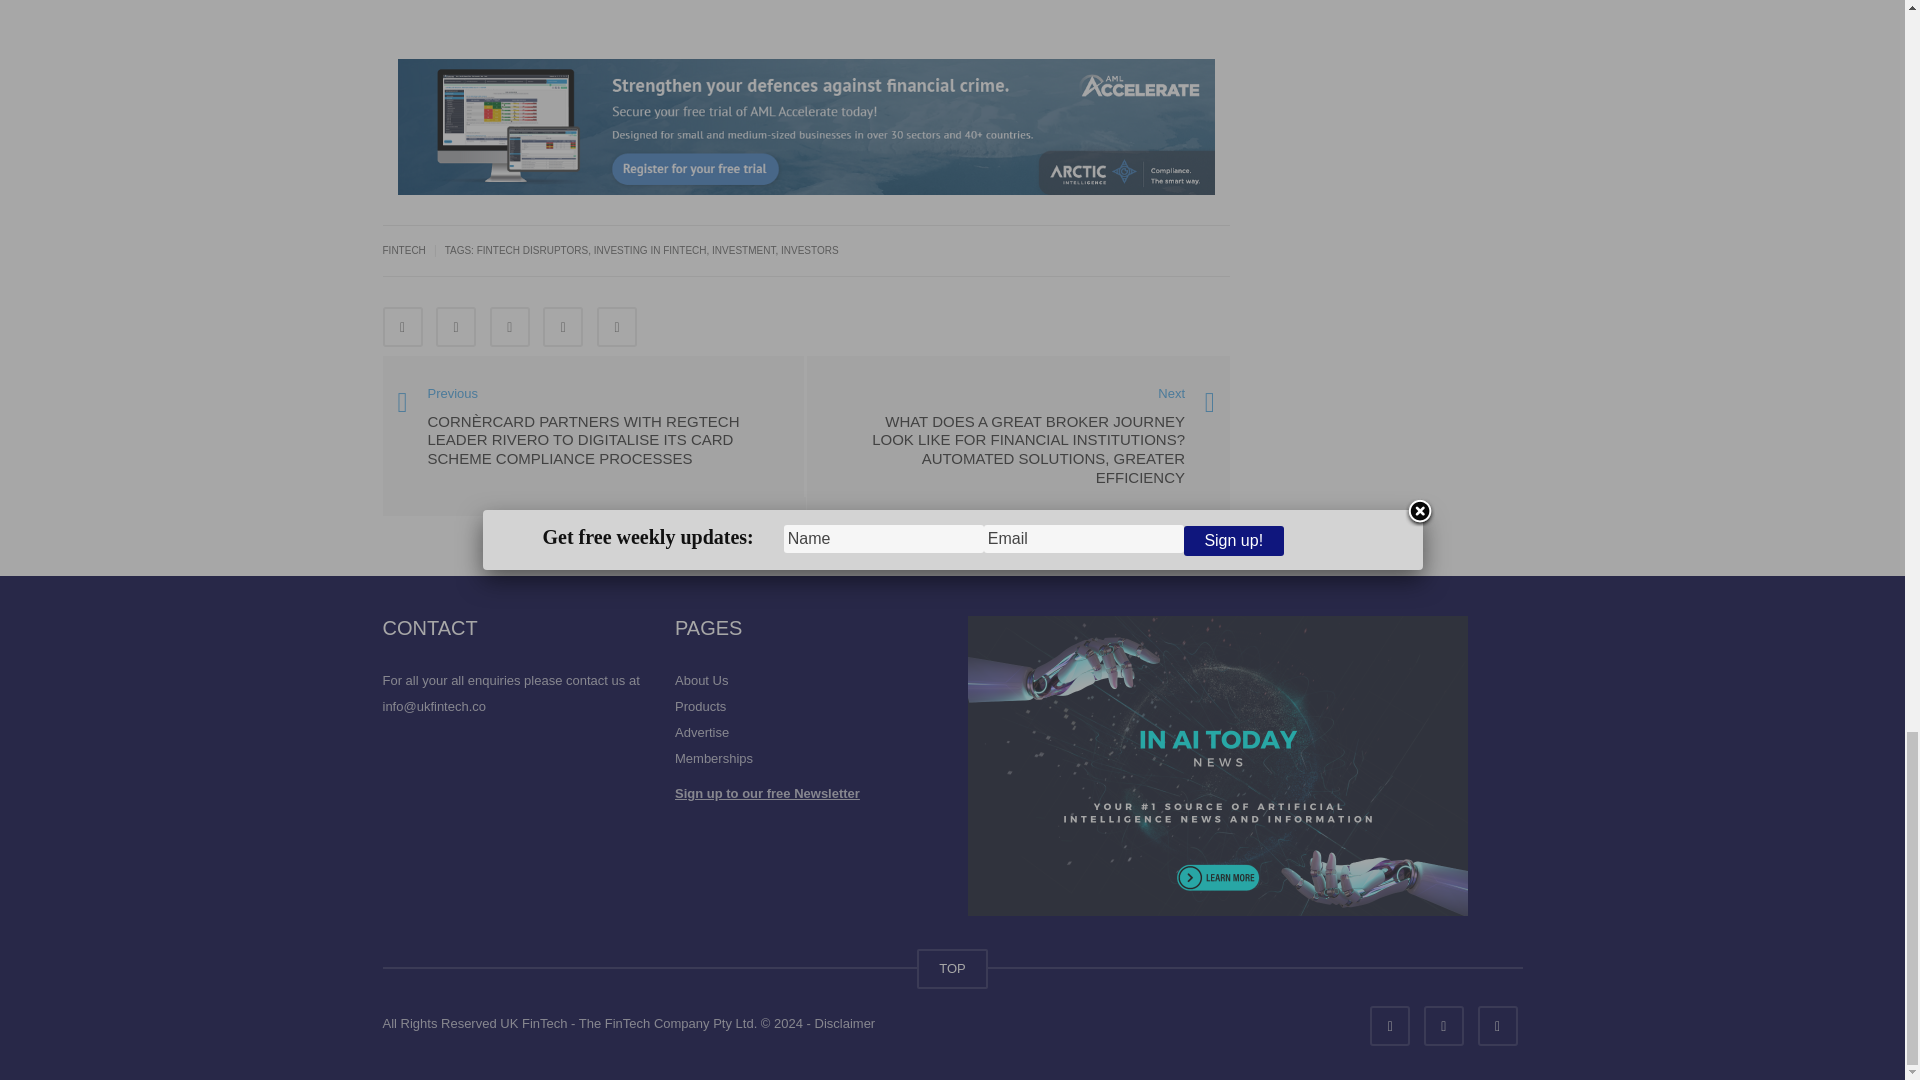 Image resolution: width=1920 pixels, height=1080 pixels. What do you see at coordinates (563, 326) in the screenshot?
I see `Pin this` at bounding box center [563, 326].